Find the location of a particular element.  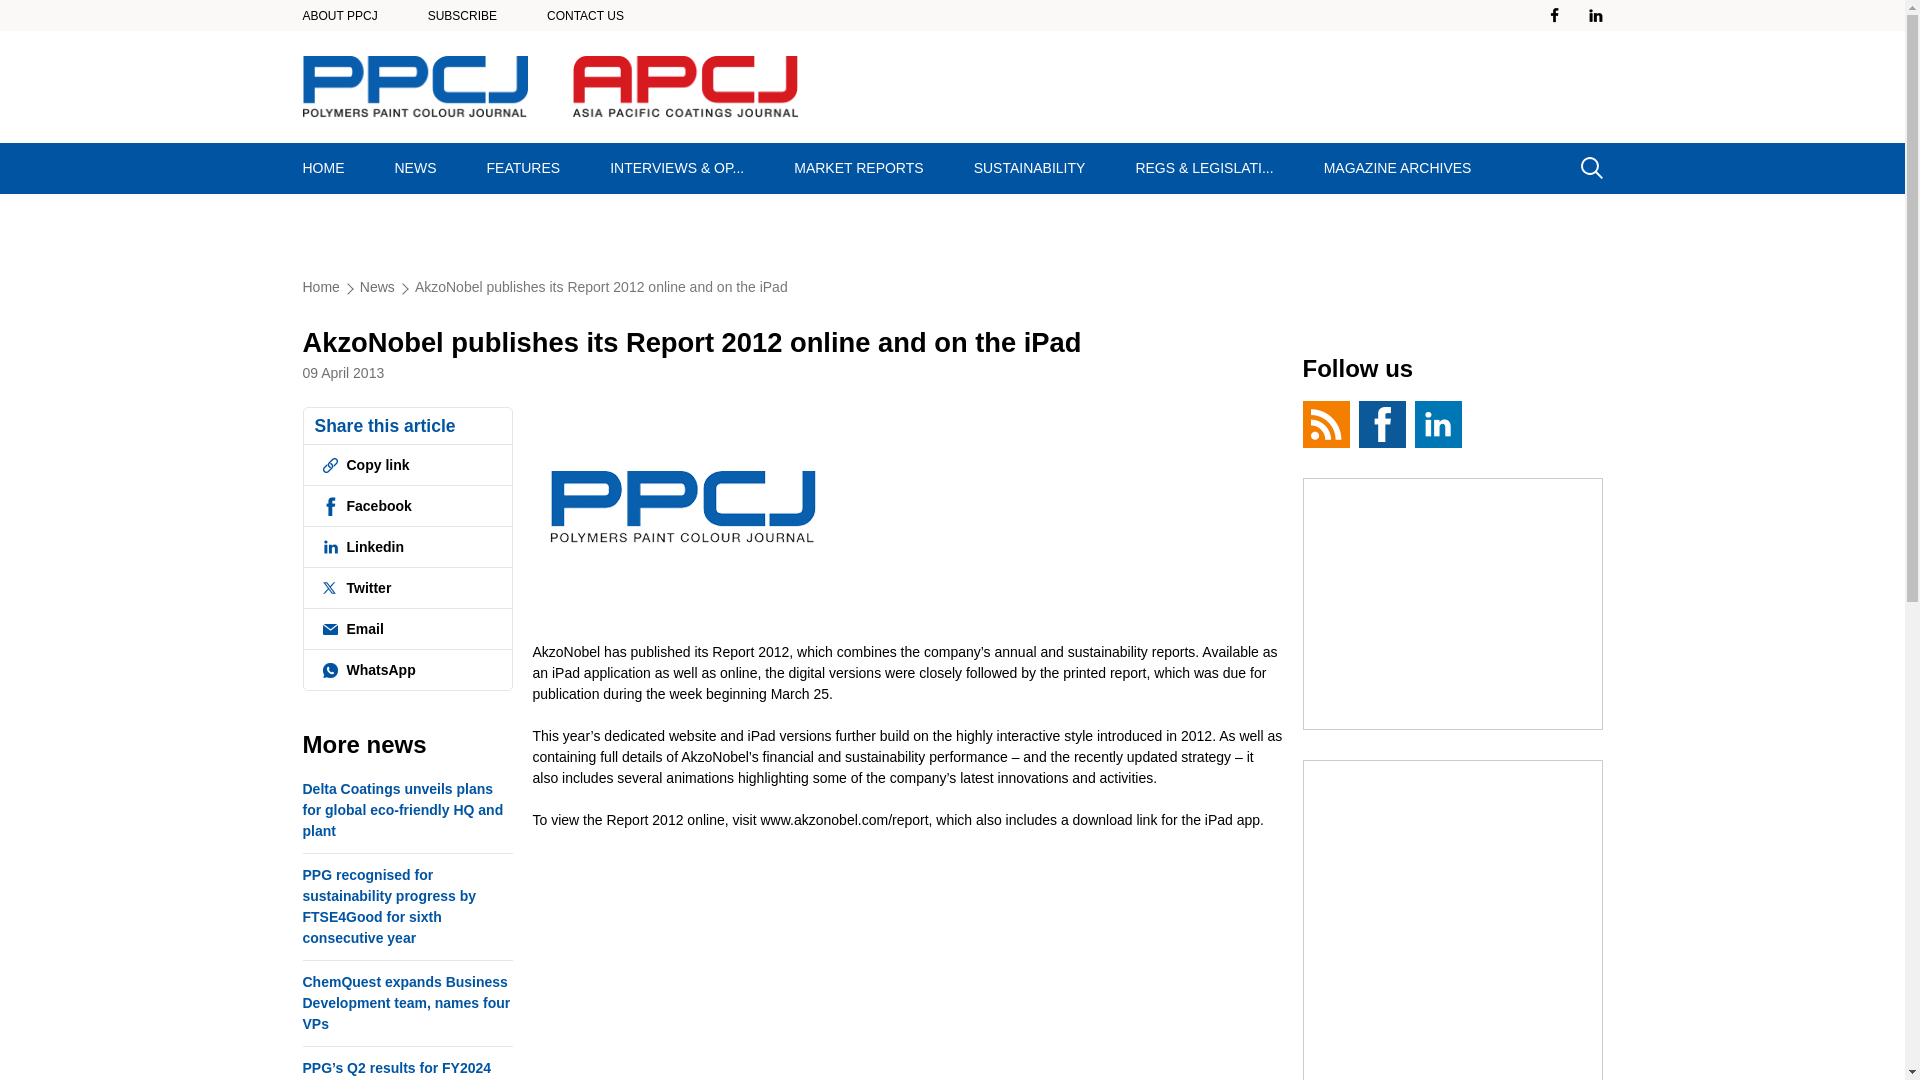

Facebook is located at coordinates (406, 506).